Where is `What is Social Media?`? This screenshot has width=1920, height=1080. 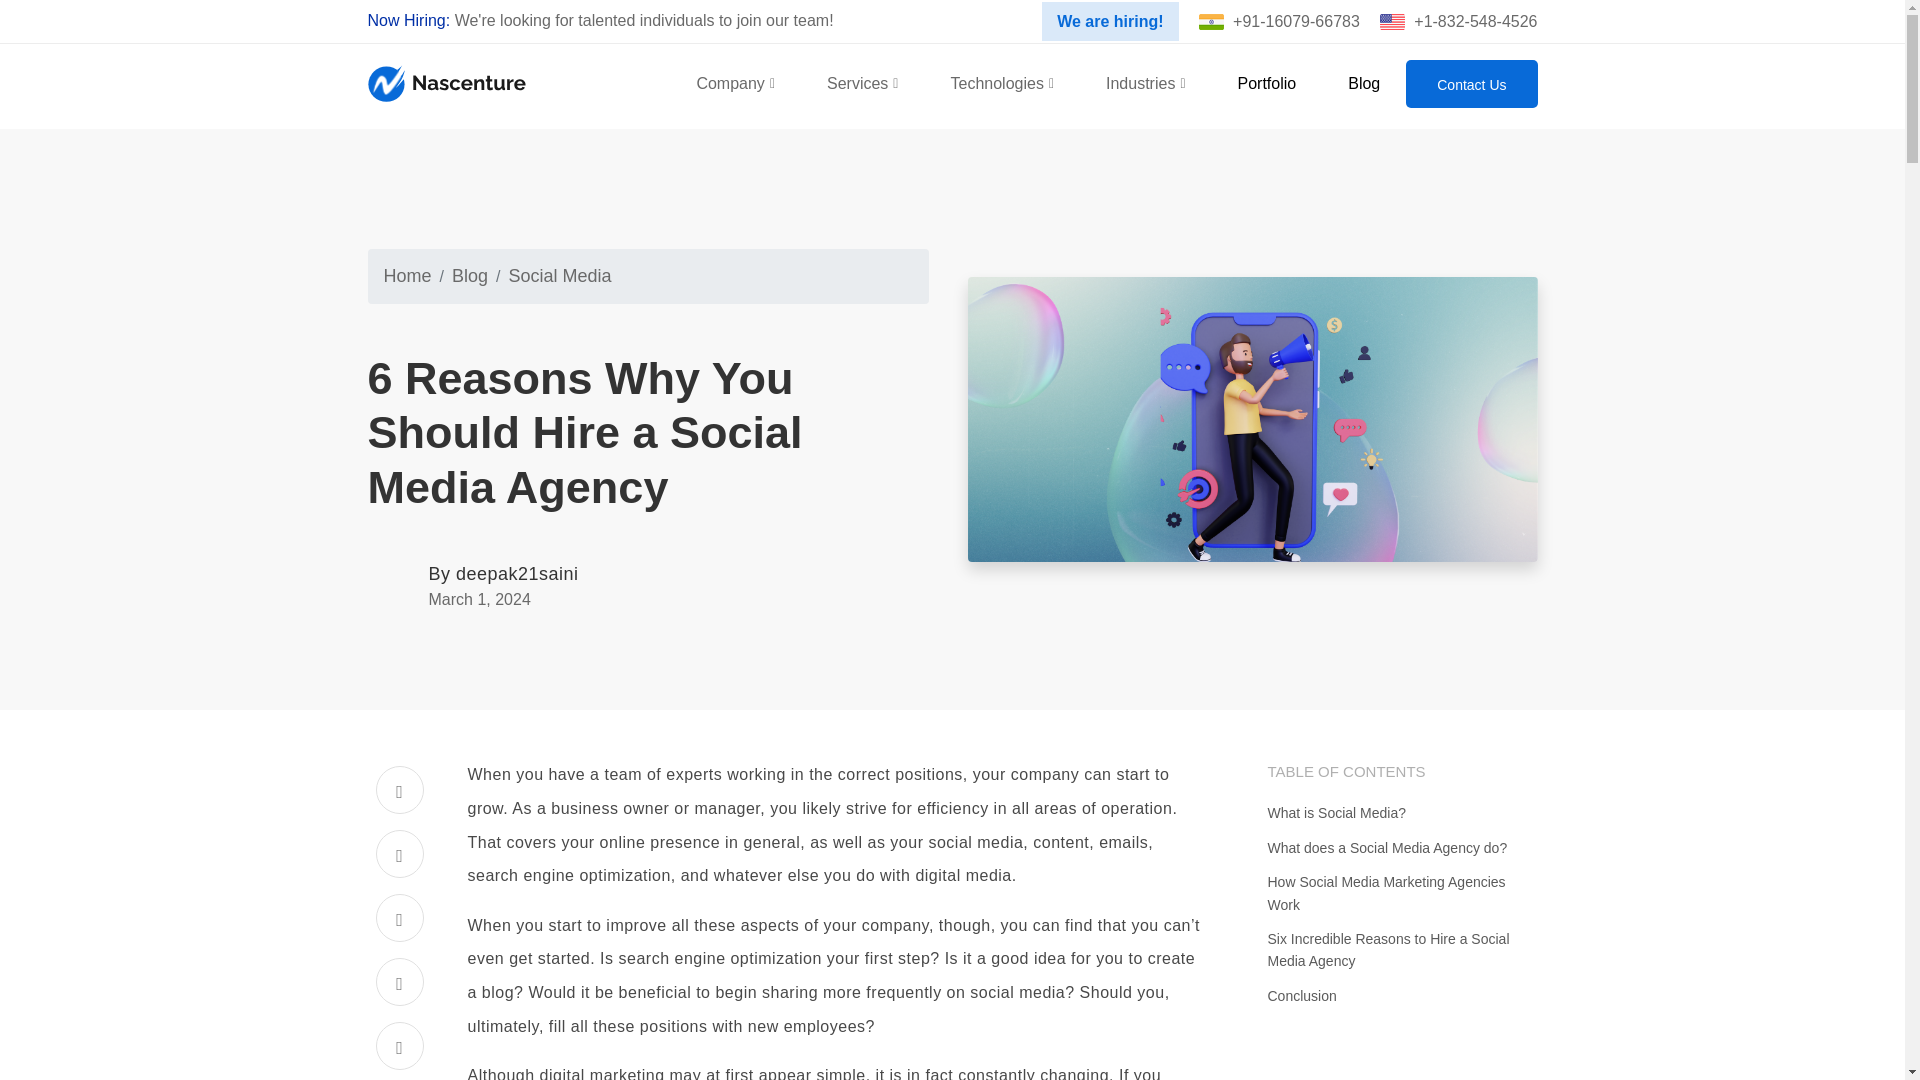 What is Social Media? is located at coordinates (1402, 813).